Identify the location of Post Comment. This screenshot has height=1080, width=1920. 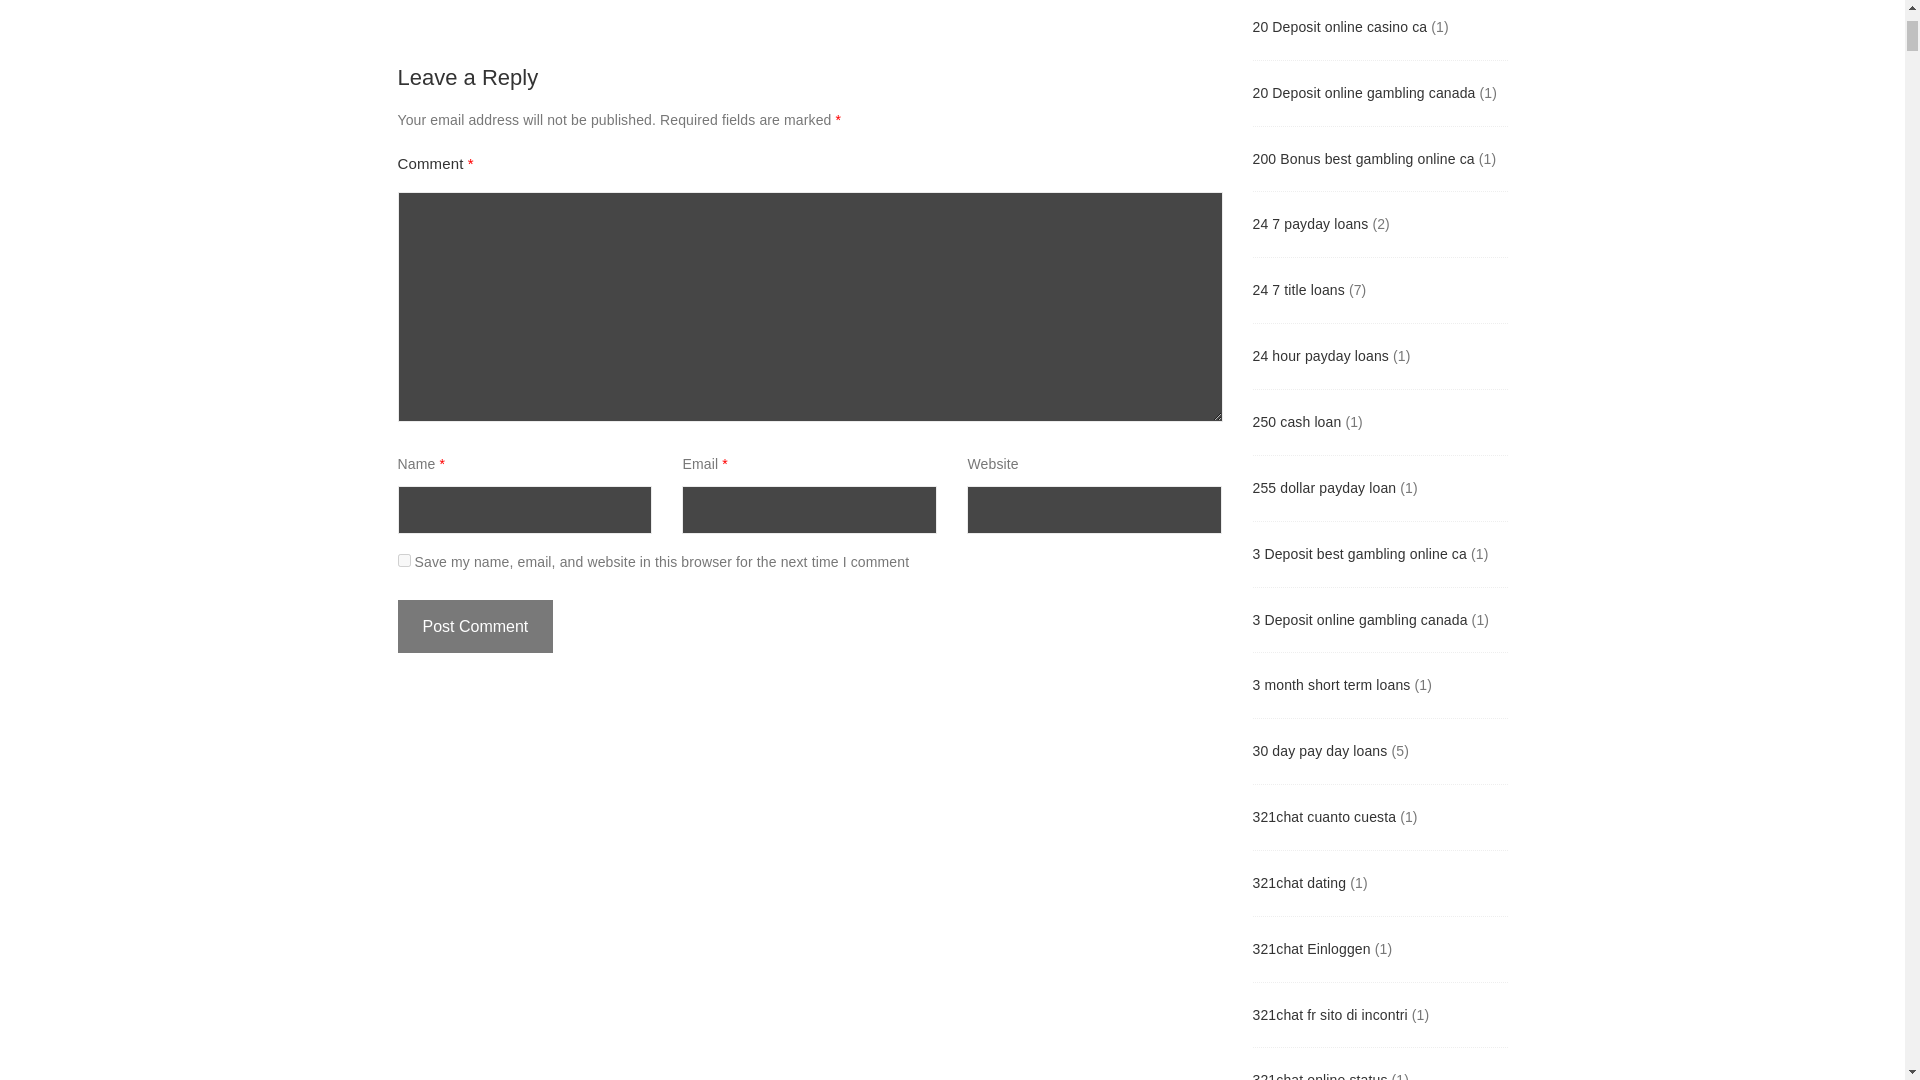
(476, 626).